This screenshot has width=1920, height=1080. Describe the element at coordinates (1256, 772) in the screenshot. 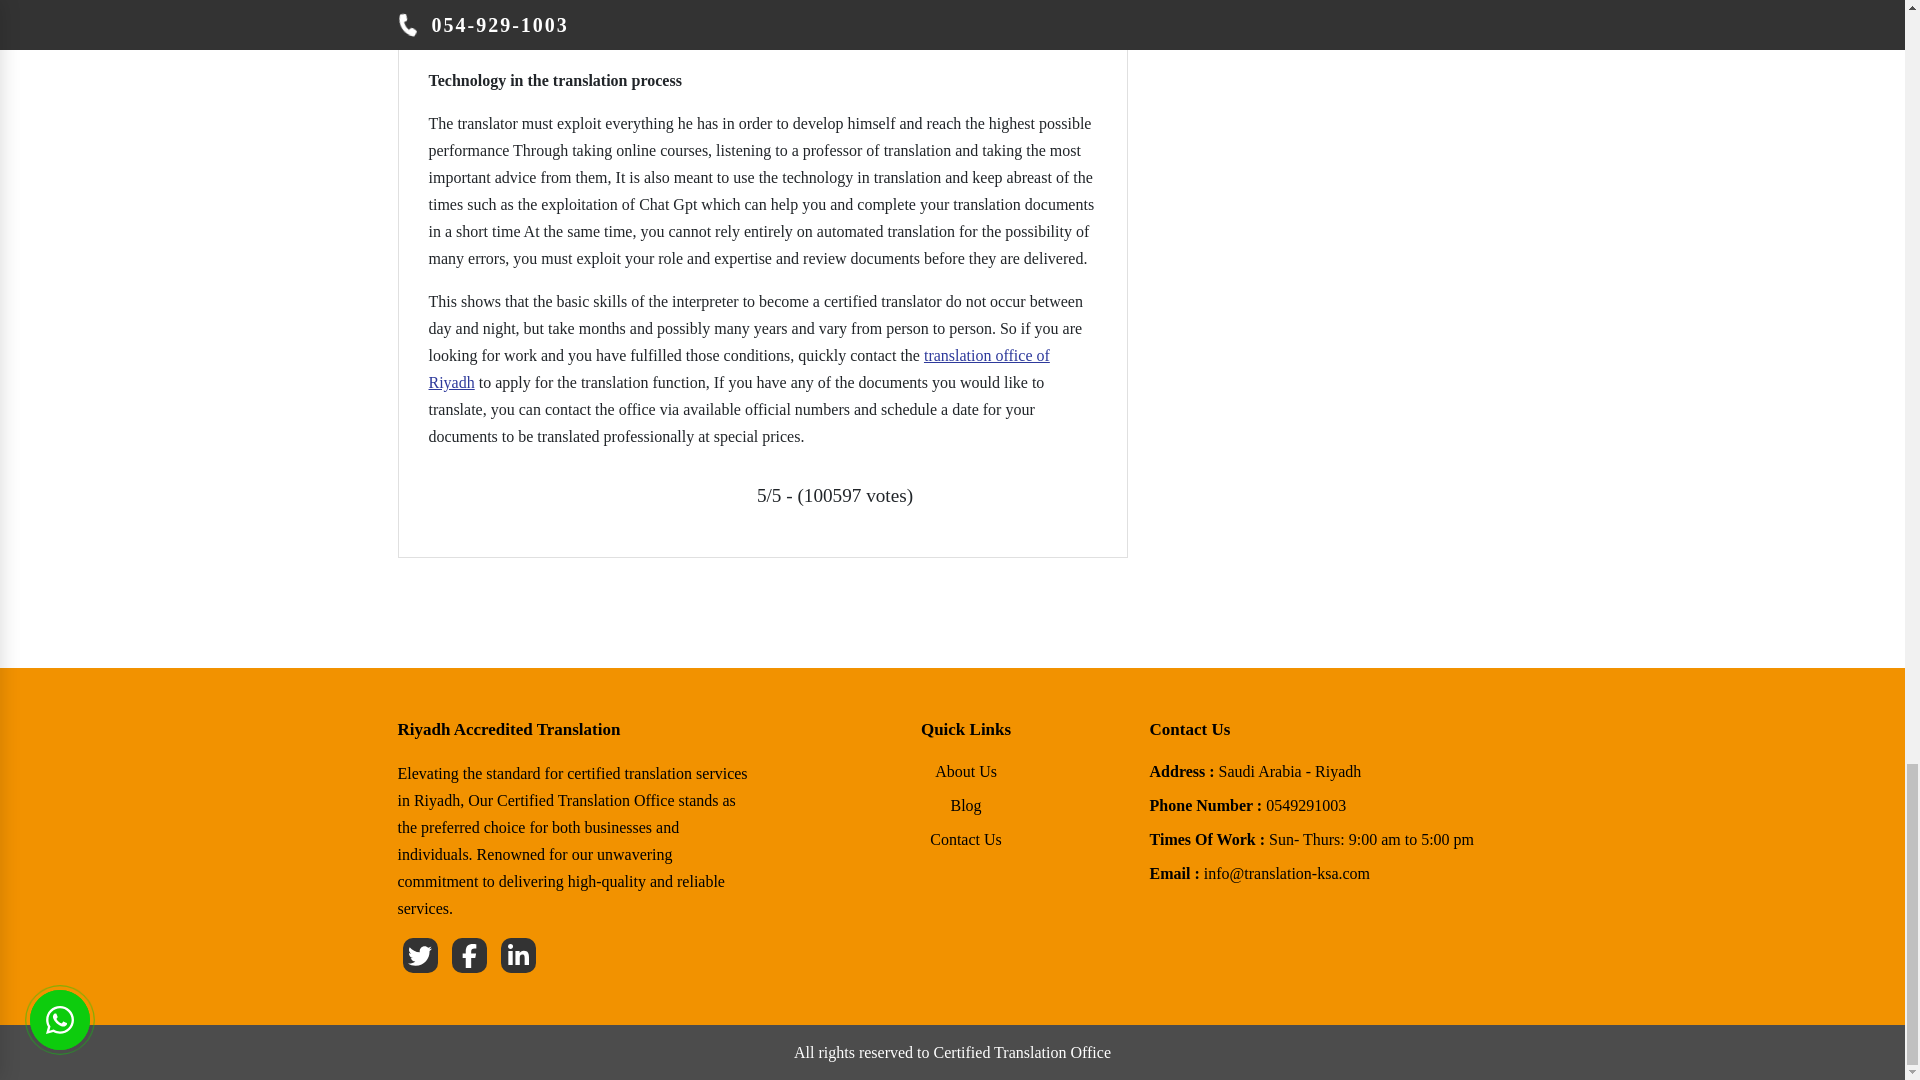

I see `translation office of Riyadh` at that location.